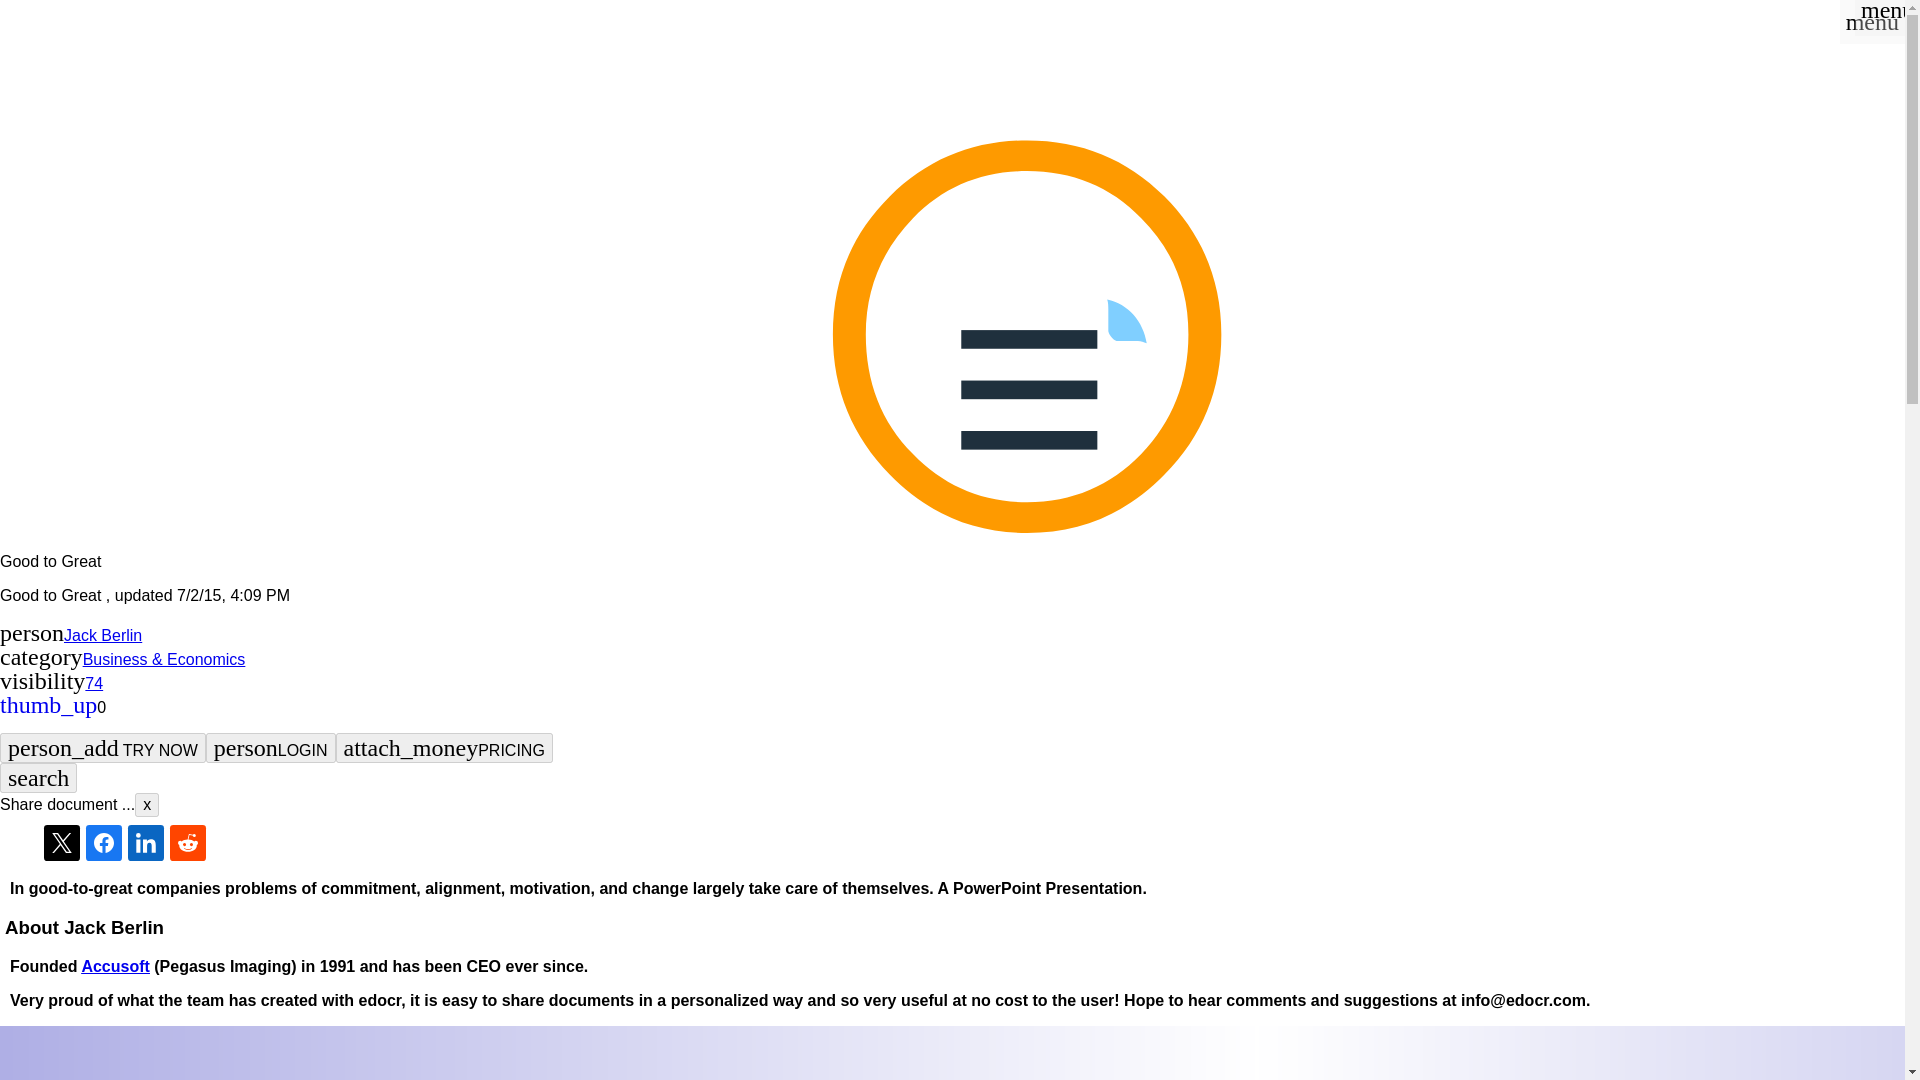 This screenshot has width=1920, height=1080. Describe the element at coordinates (270, 748) in the screenshot. I see `personLOGIN` at that location.